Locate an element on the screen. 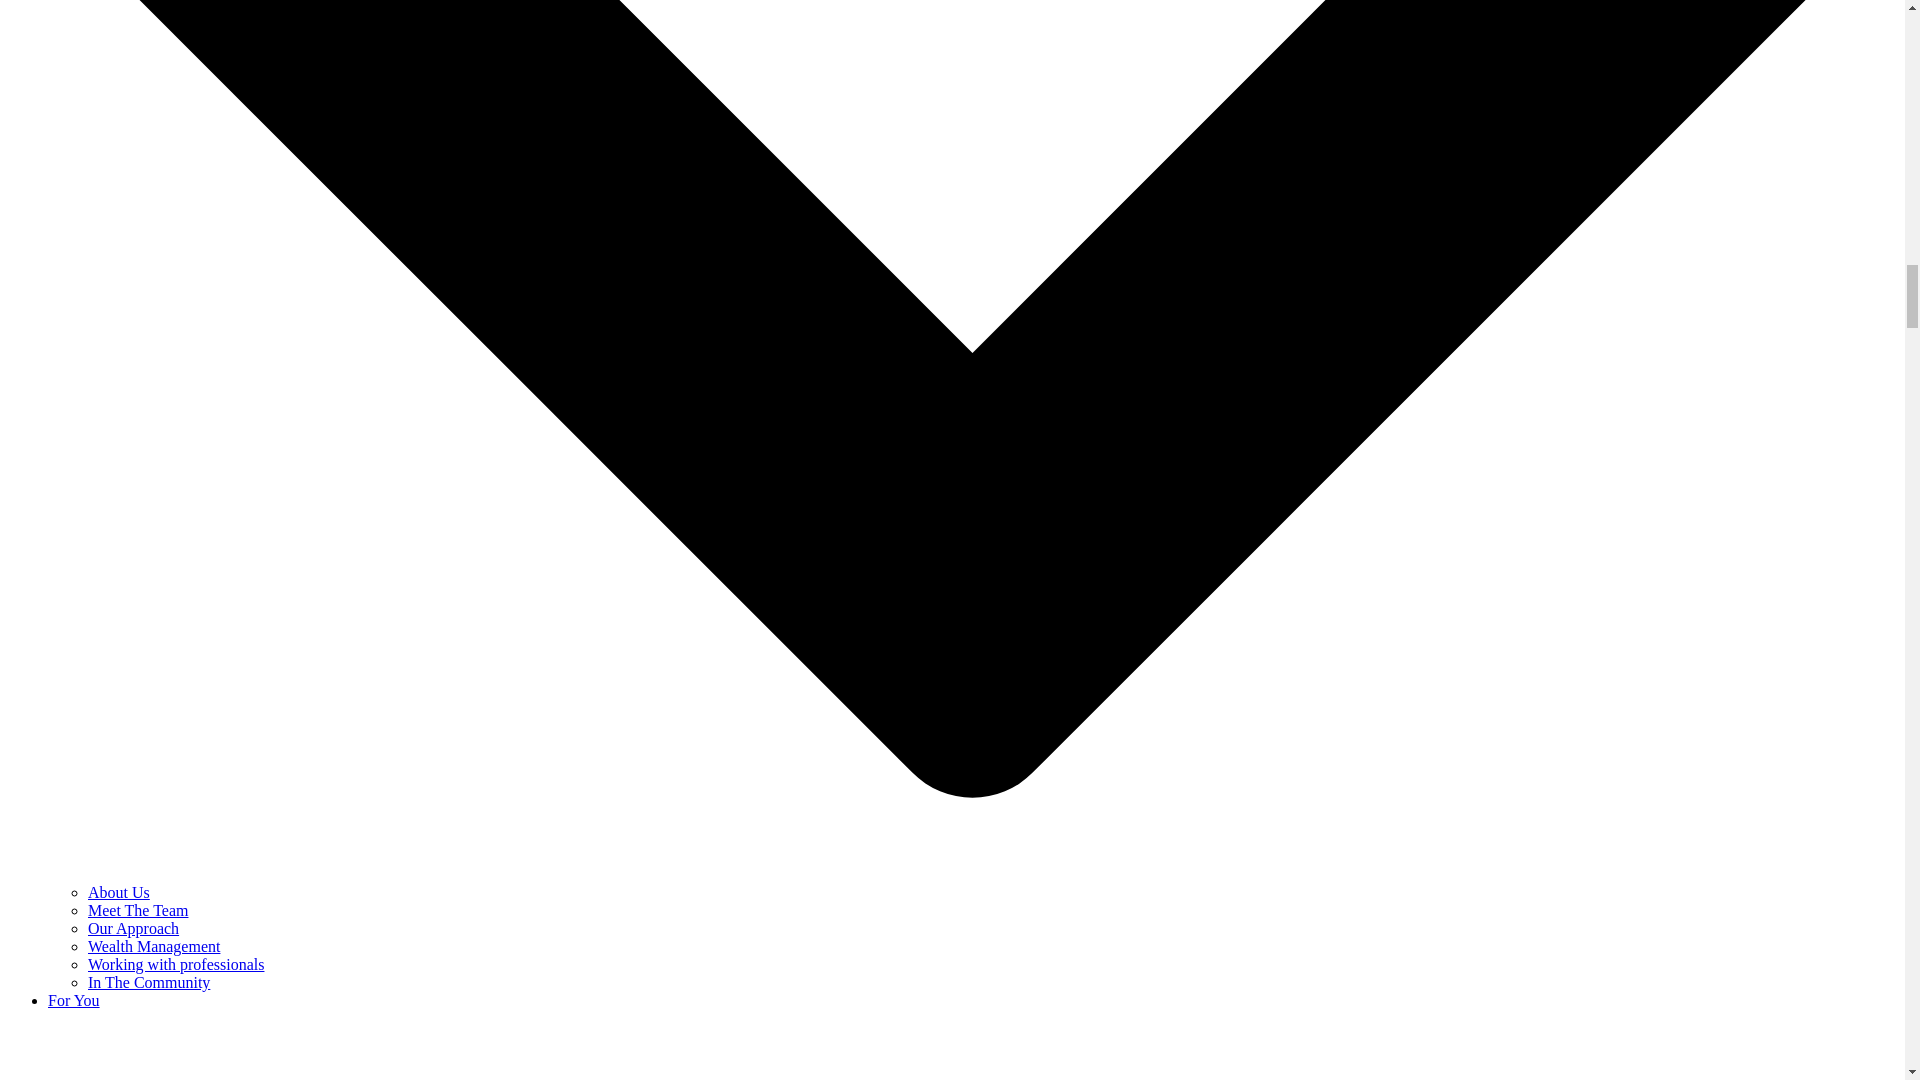  Working with professionals is located at coordinates (176, 964).